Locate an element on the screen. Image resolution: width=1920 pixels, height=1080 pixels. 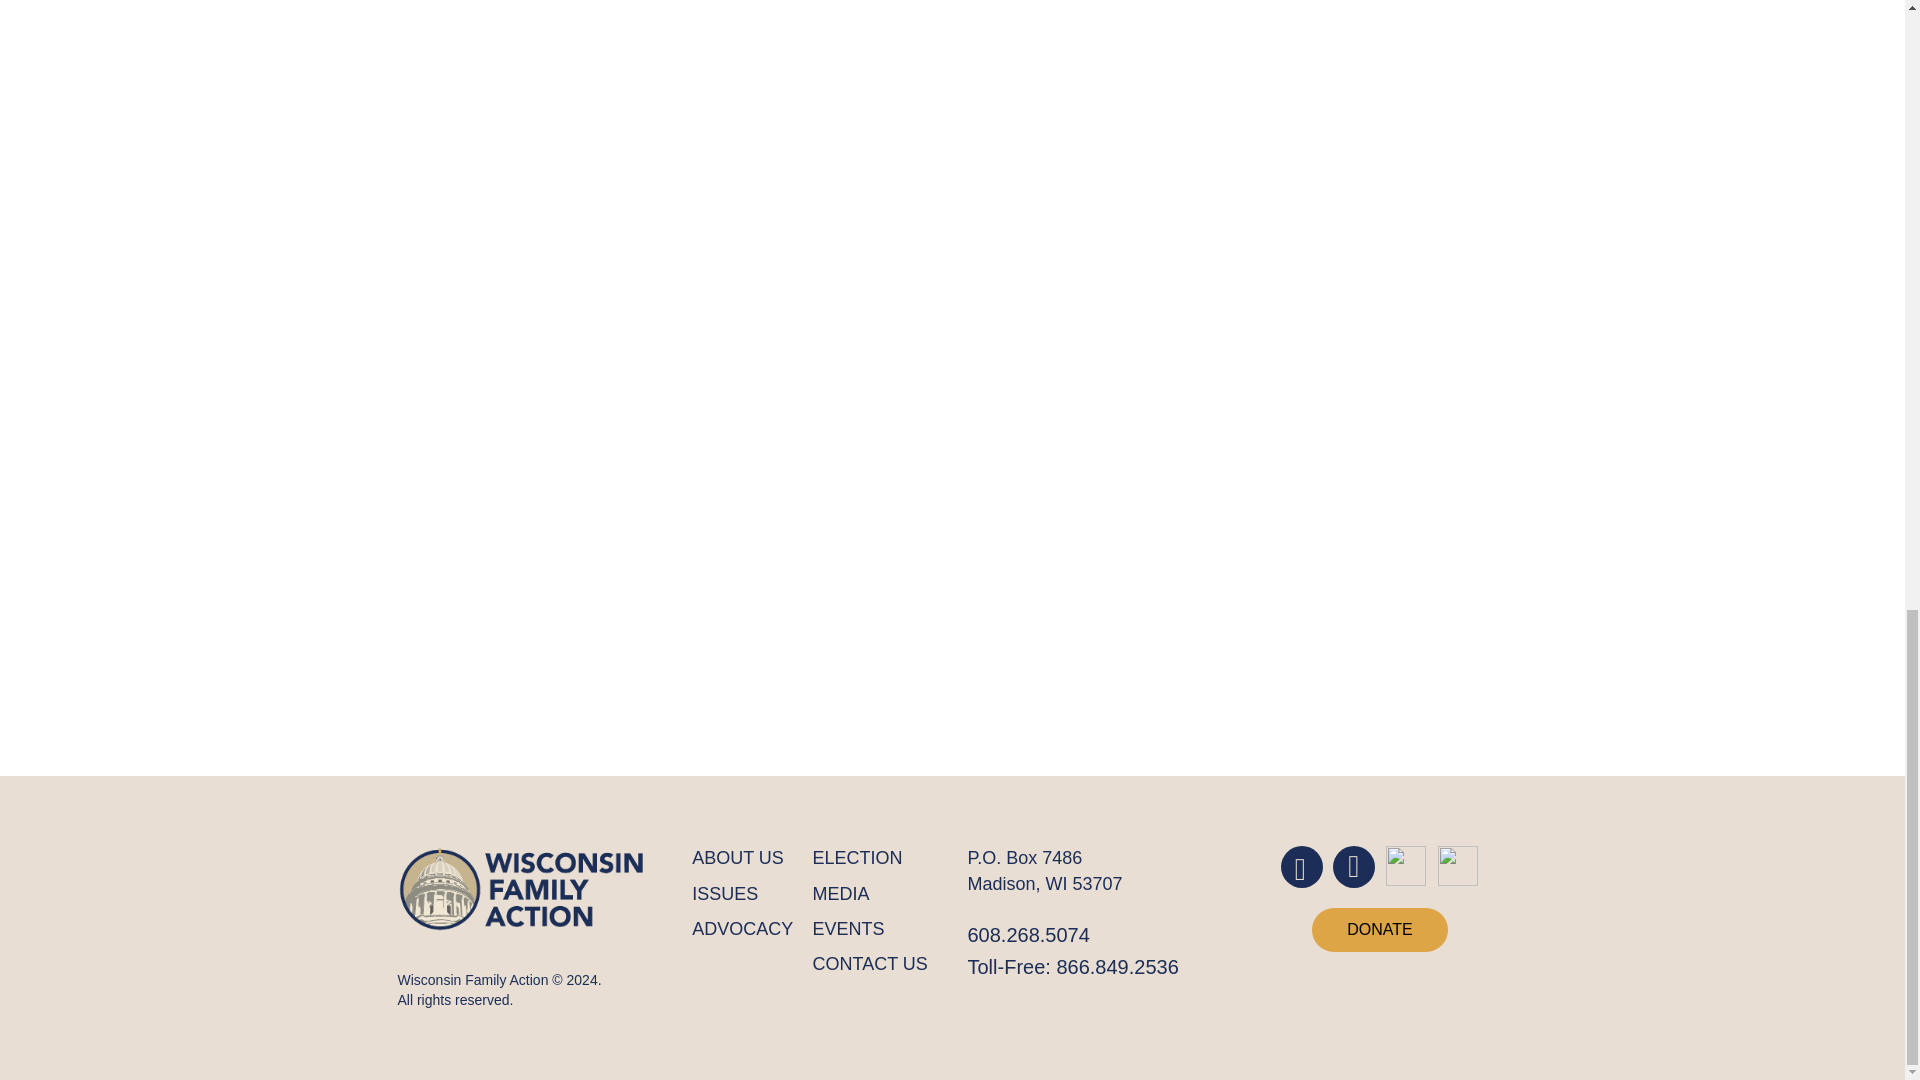
ISSUES is located at coordinates (742, 894).